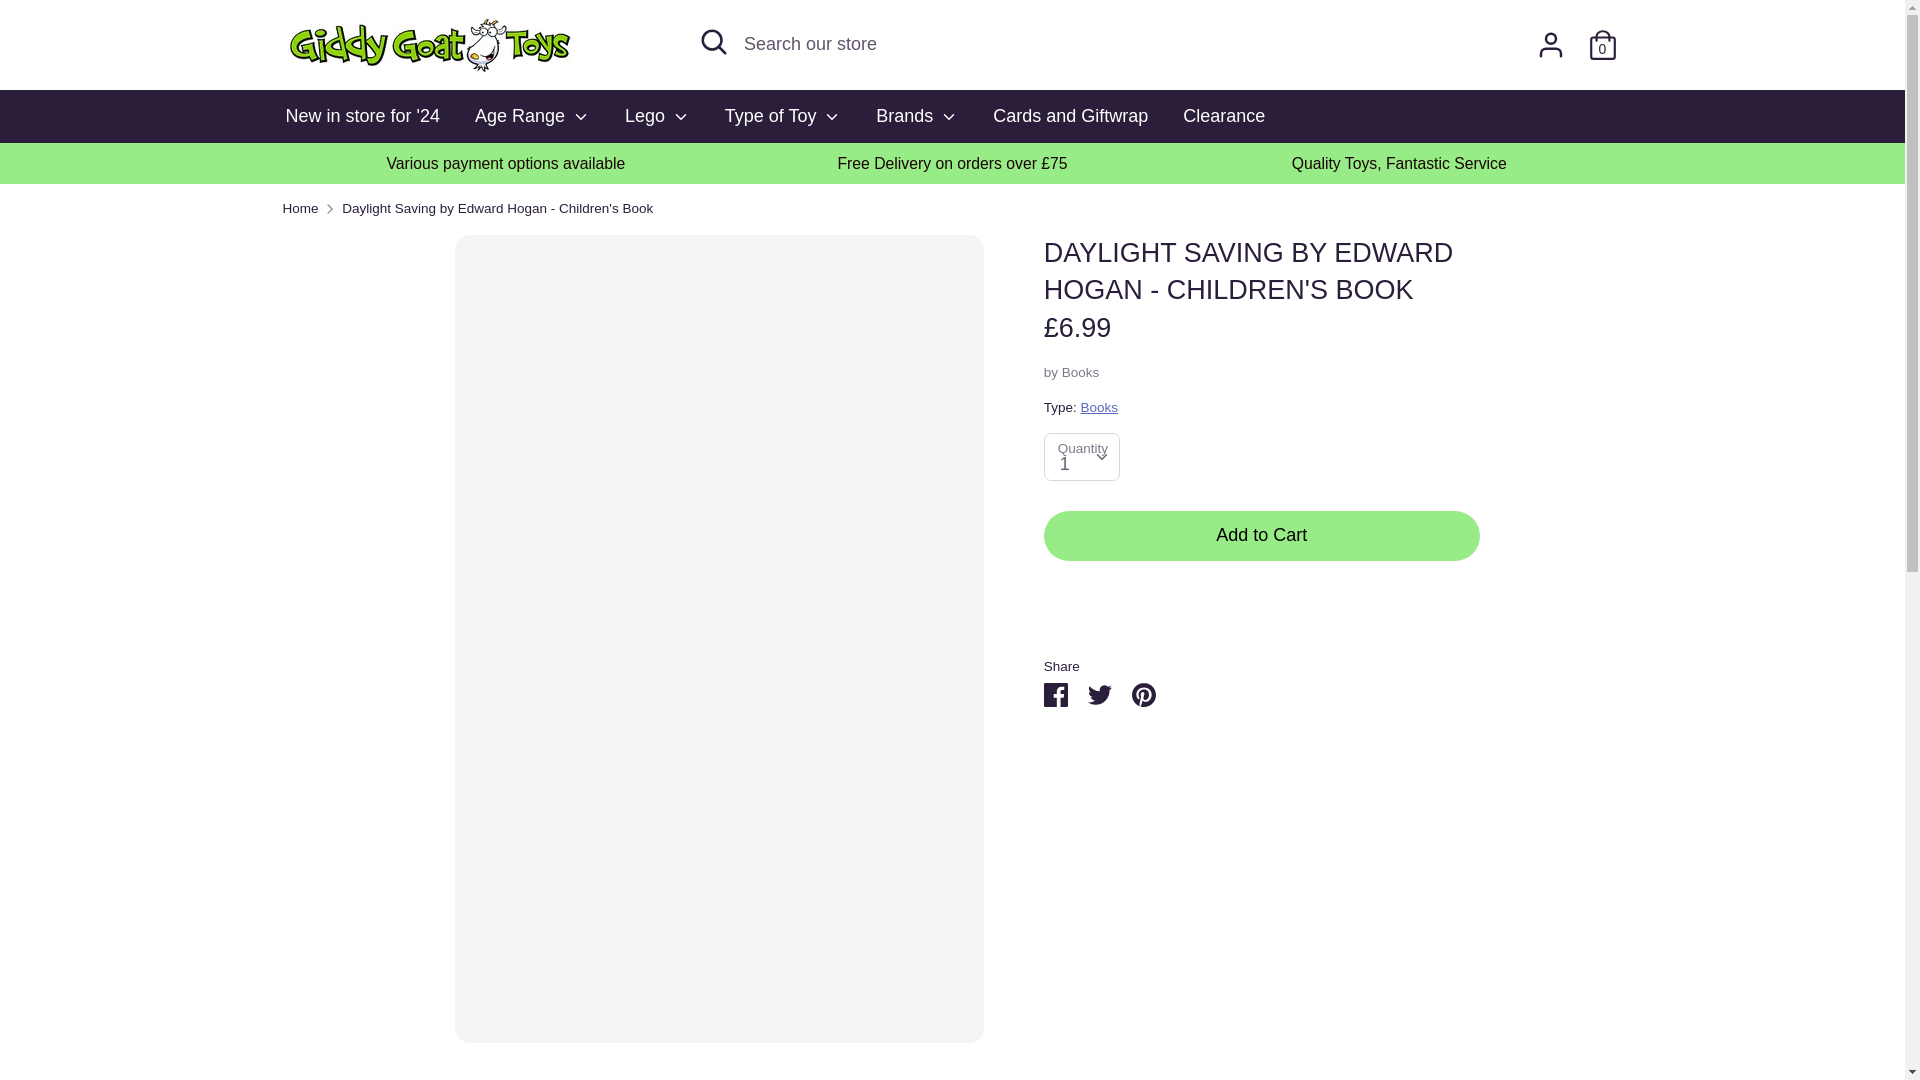  I want to click on 0, so click(1602, 38).